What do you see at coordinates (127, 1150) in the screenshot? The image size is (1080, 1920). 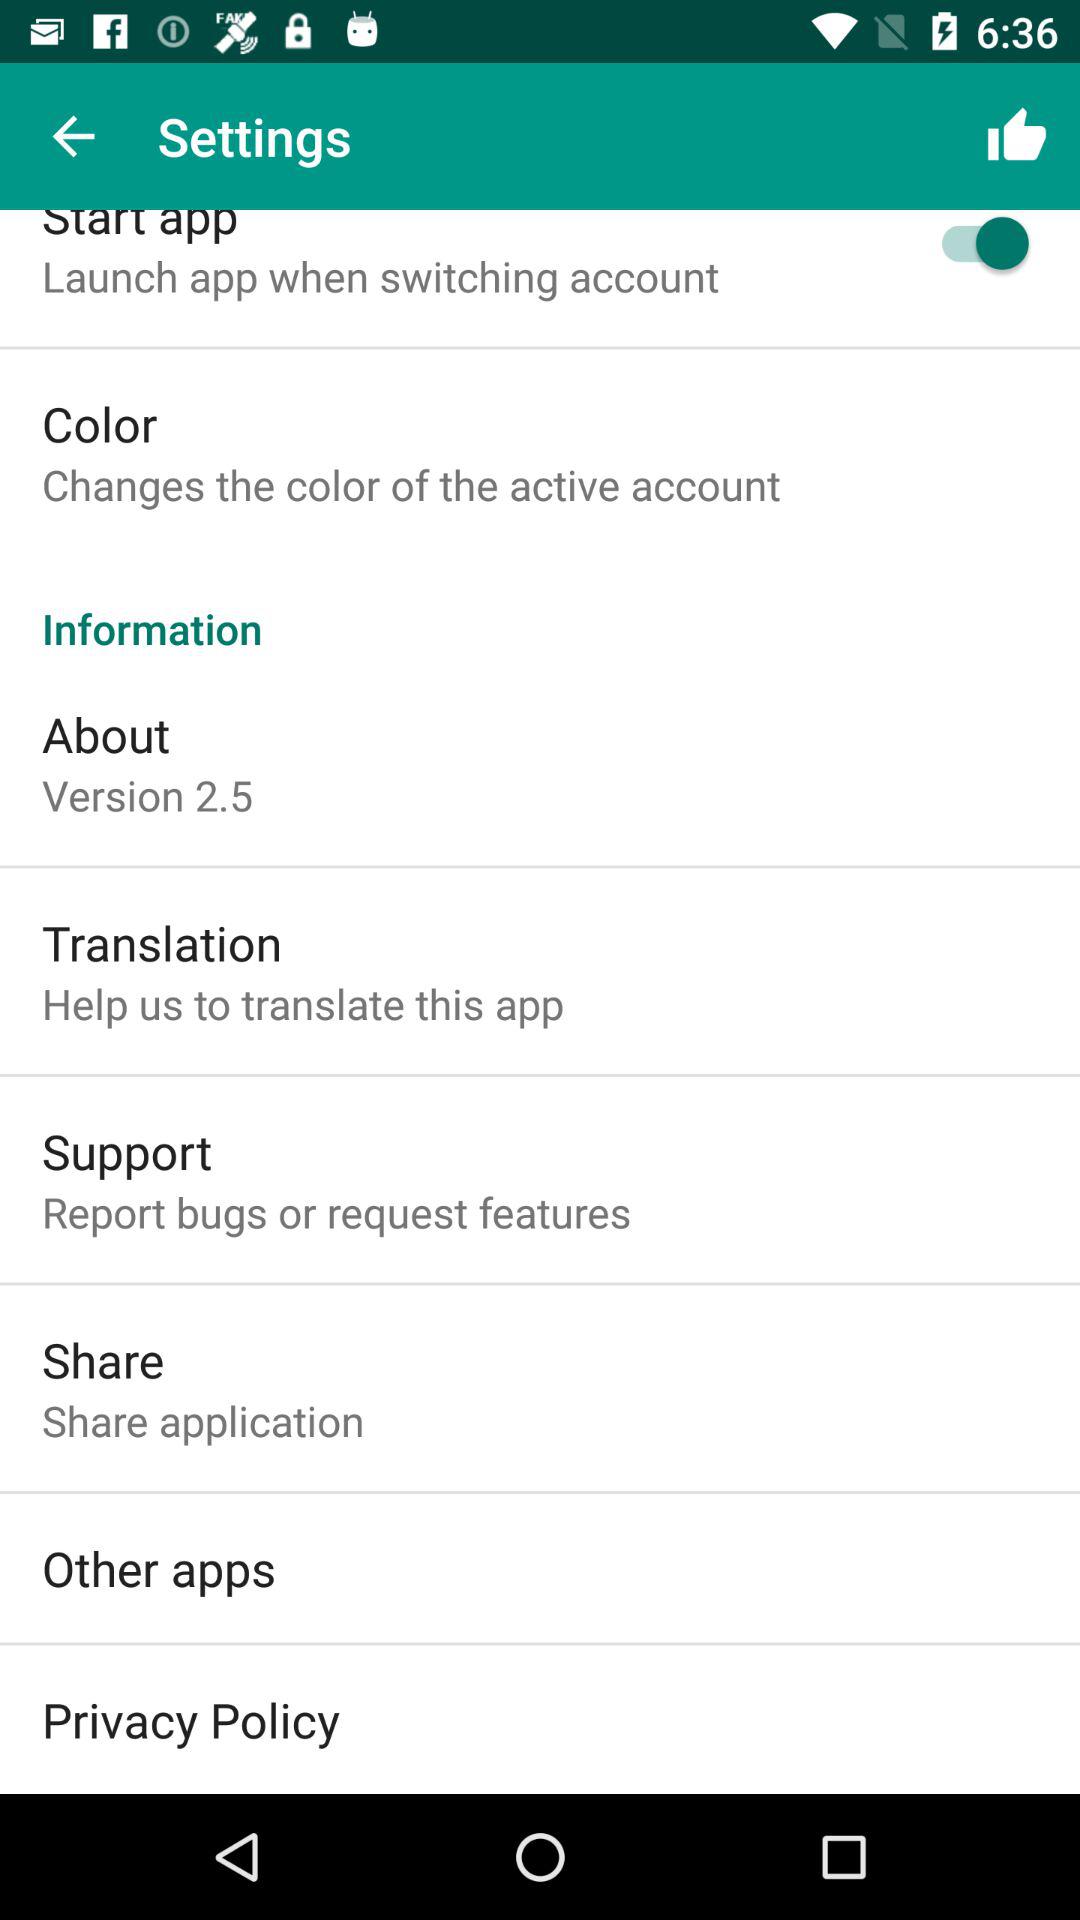 I see `turn on icon above the report bugs or` at bounding box center [127, 1150].